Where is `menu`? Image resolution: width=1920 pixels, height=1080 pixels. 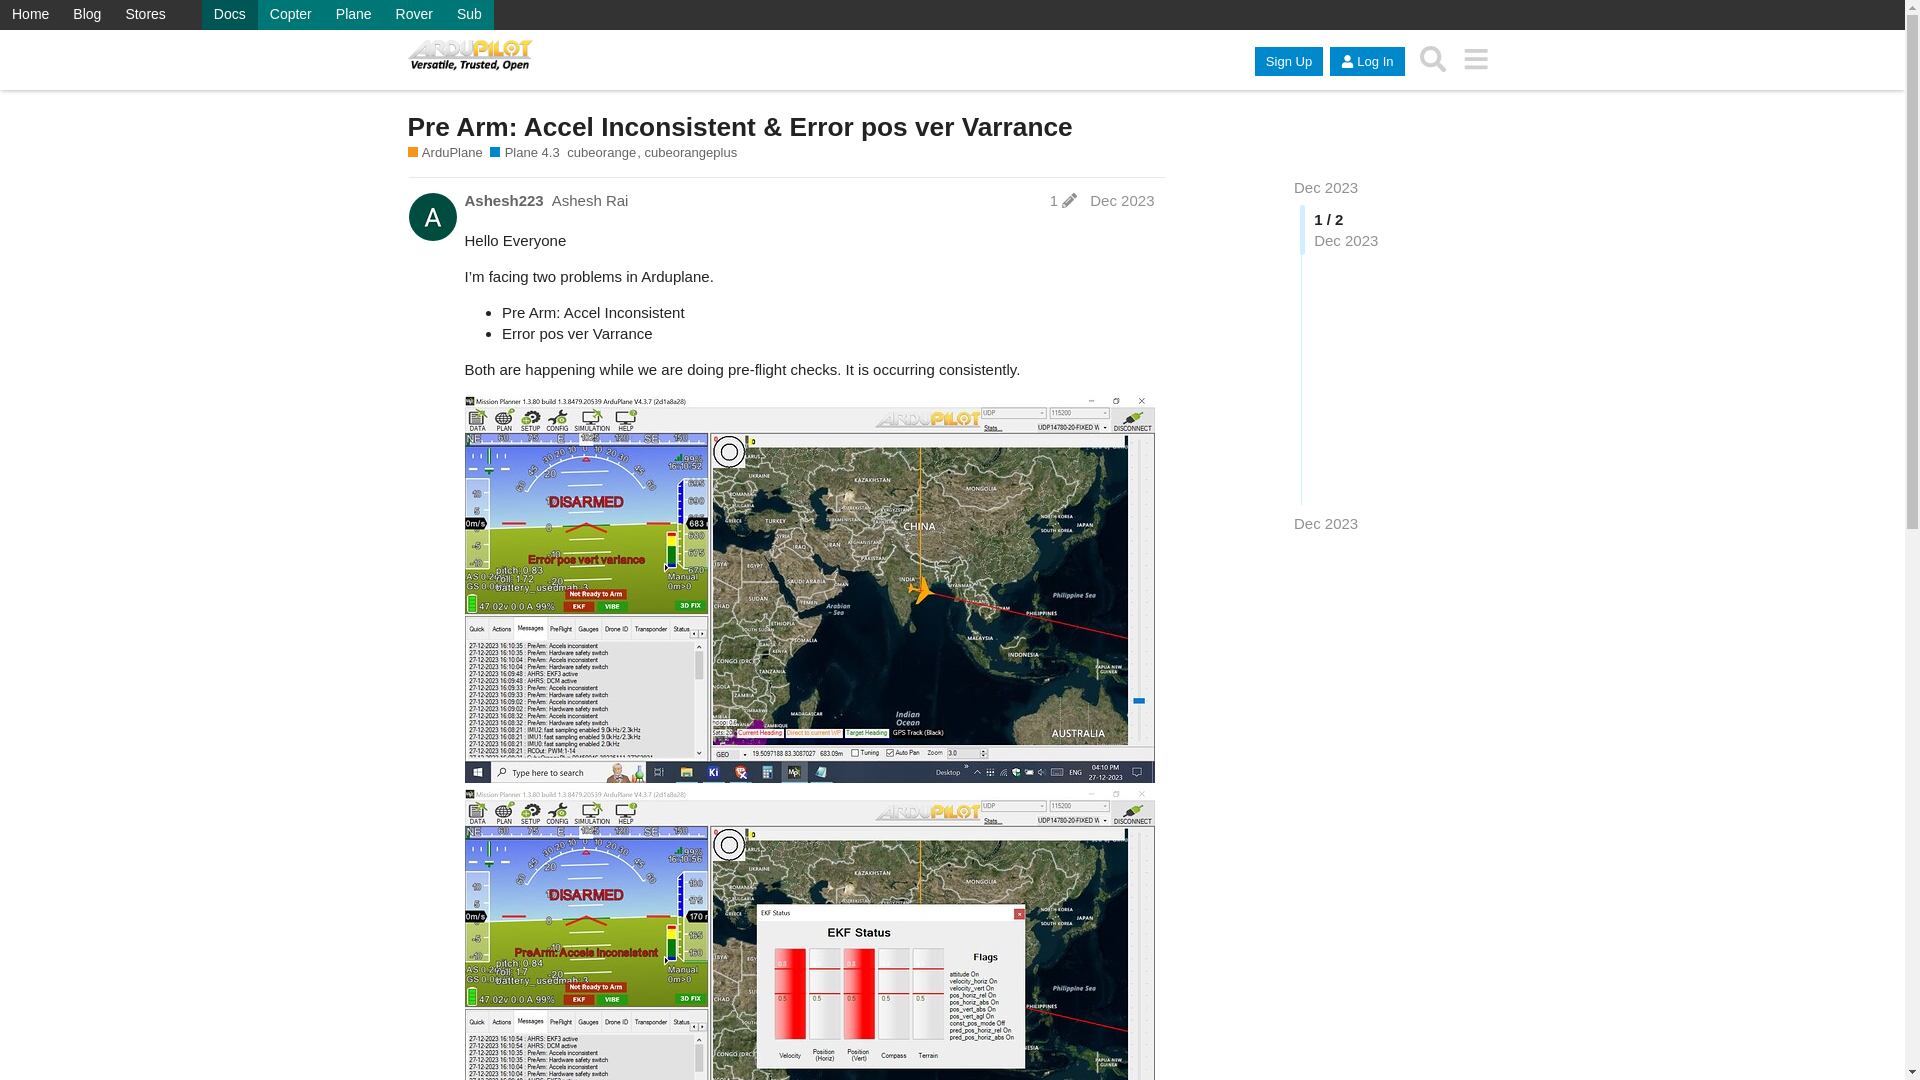 menu is located at coordinates (1476, 59).